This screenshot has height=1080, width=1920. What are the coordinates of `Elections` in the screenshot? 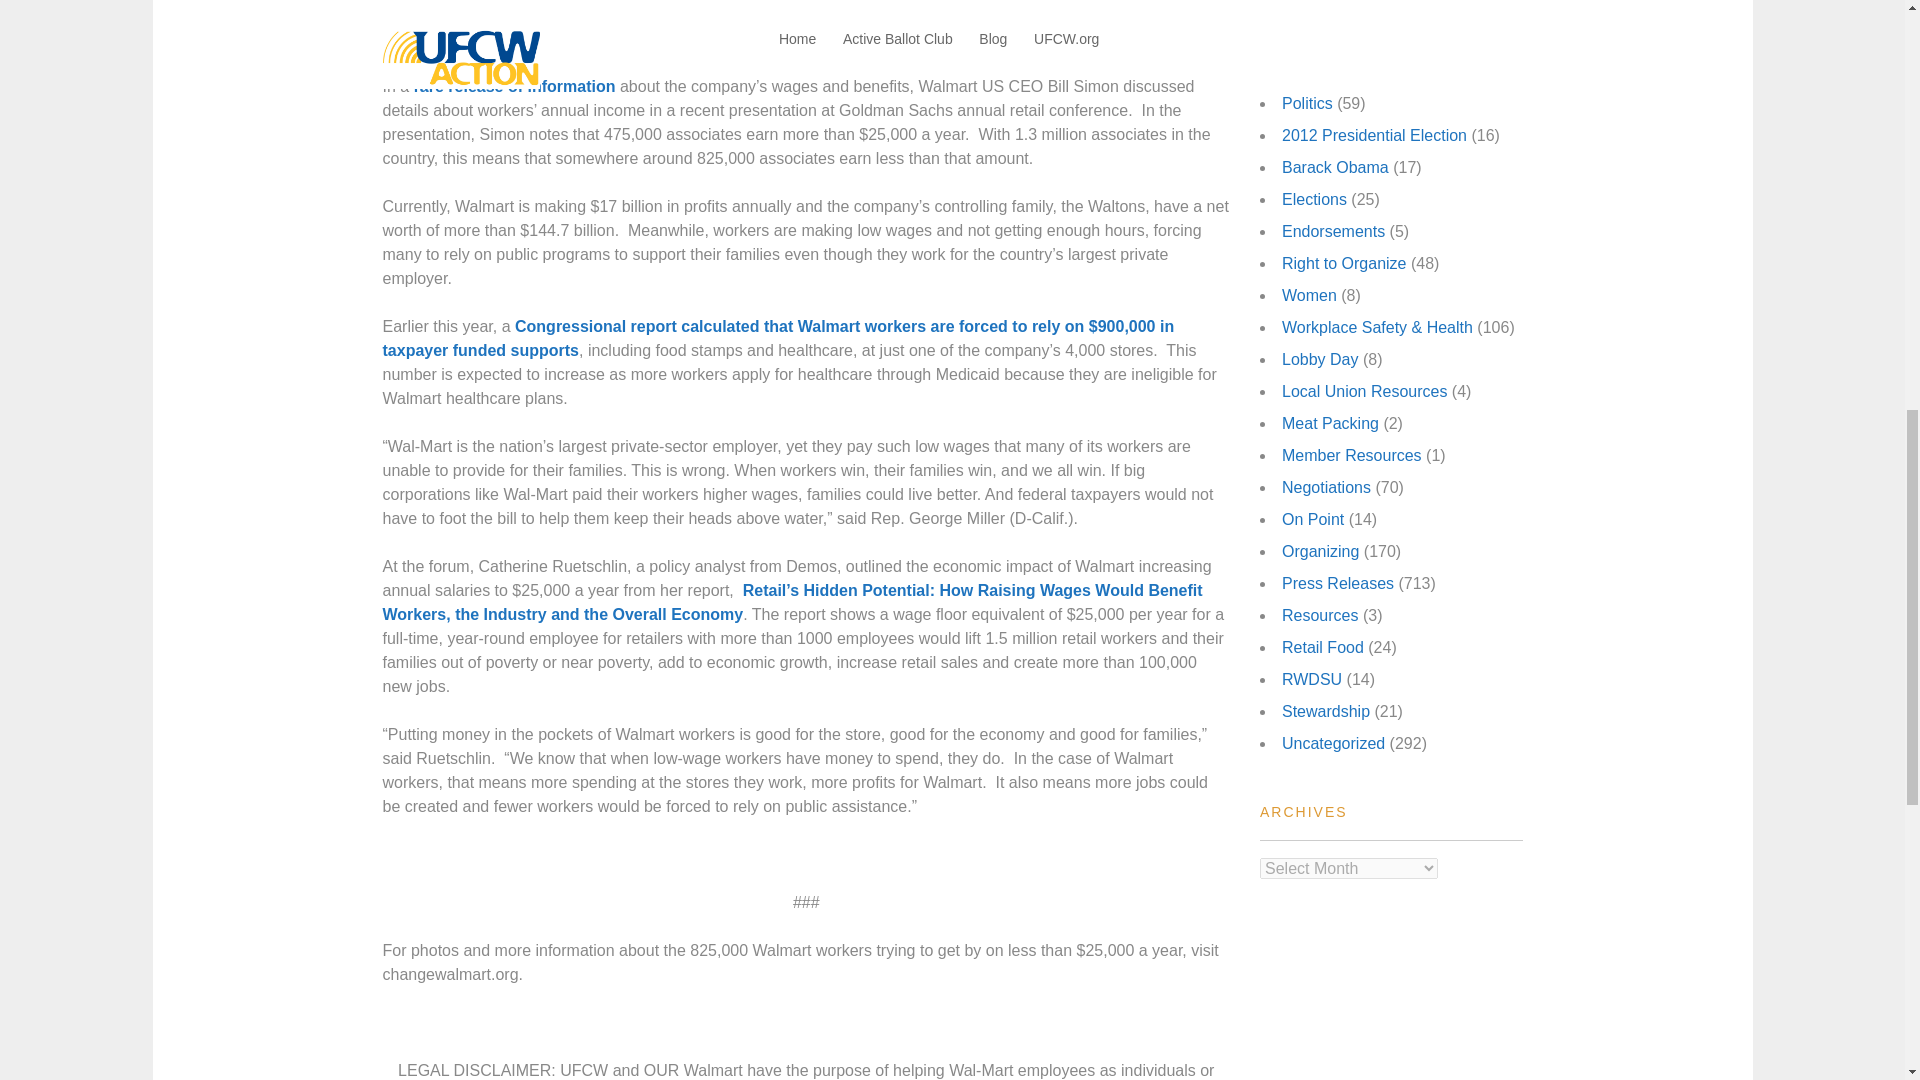 It's located at (1314, 200).